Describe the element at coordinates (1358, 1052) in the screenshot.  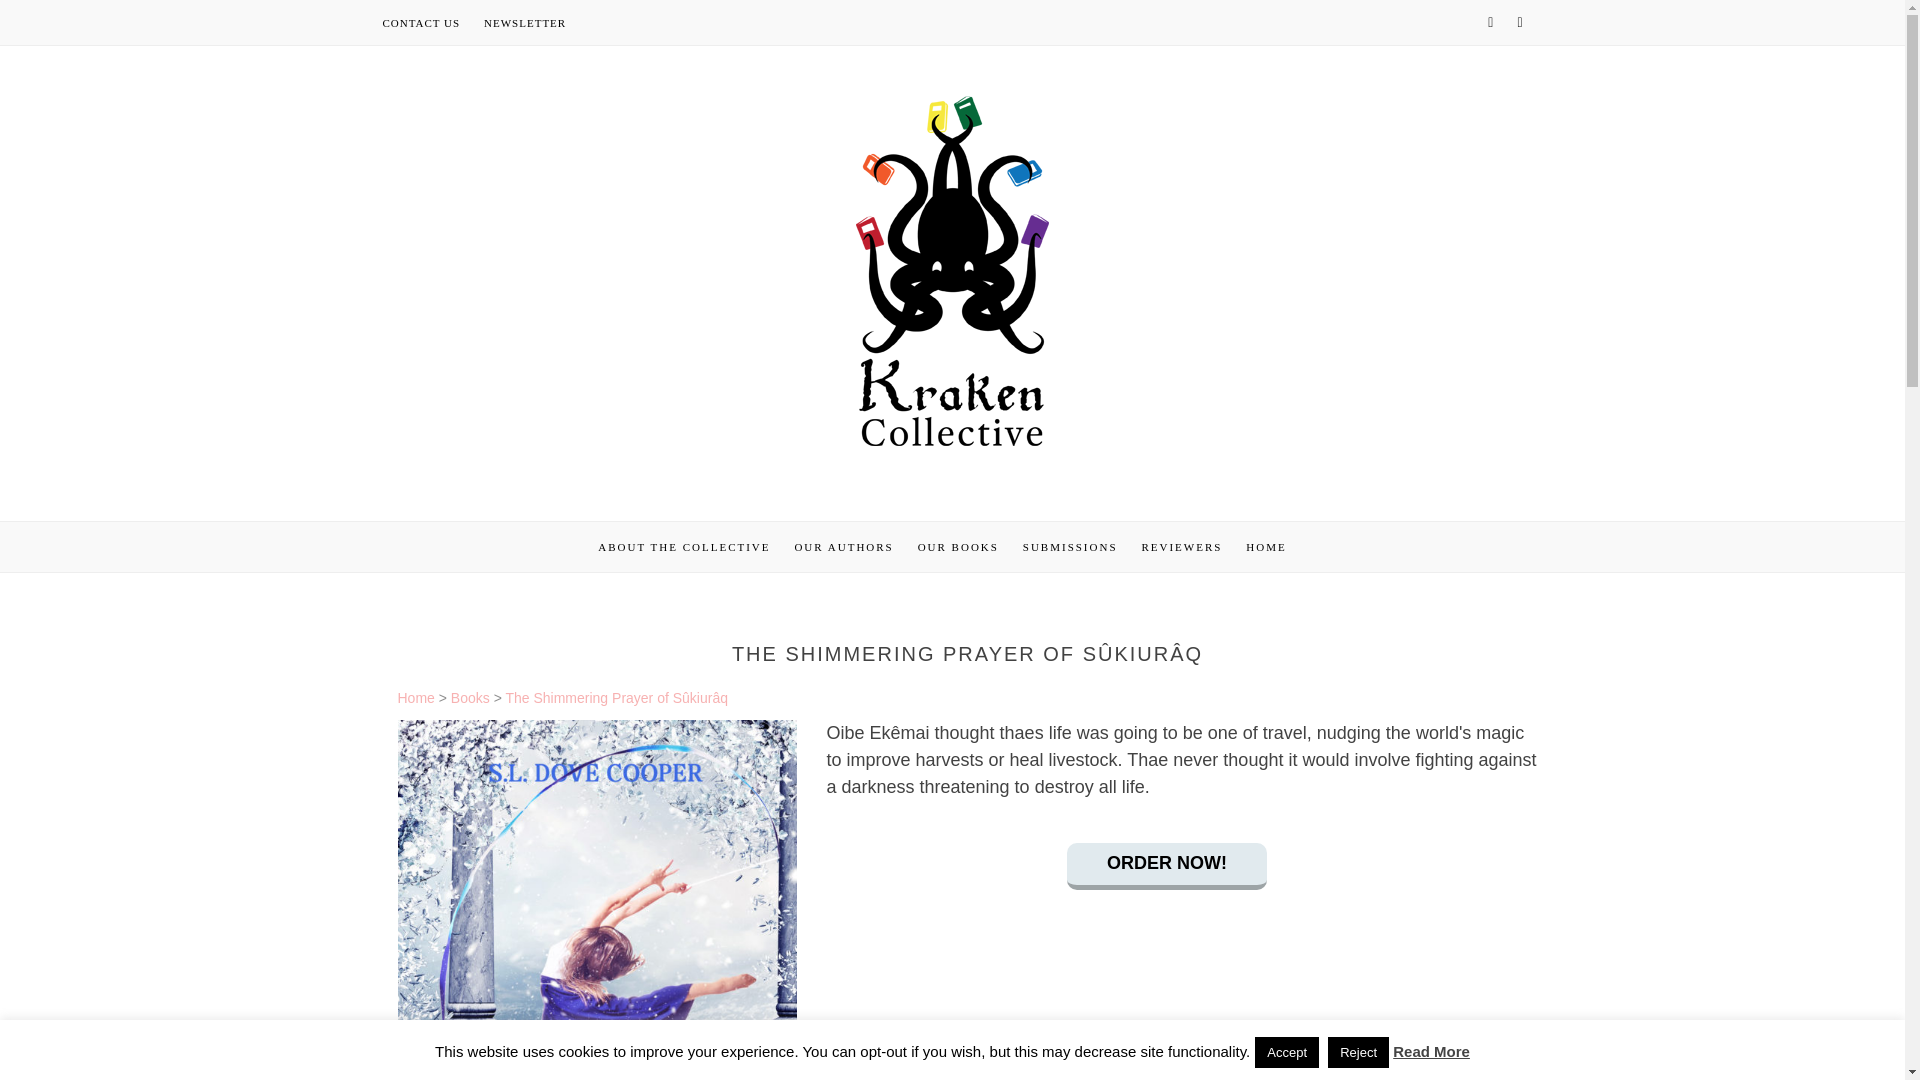
I see `Reject` at that location.